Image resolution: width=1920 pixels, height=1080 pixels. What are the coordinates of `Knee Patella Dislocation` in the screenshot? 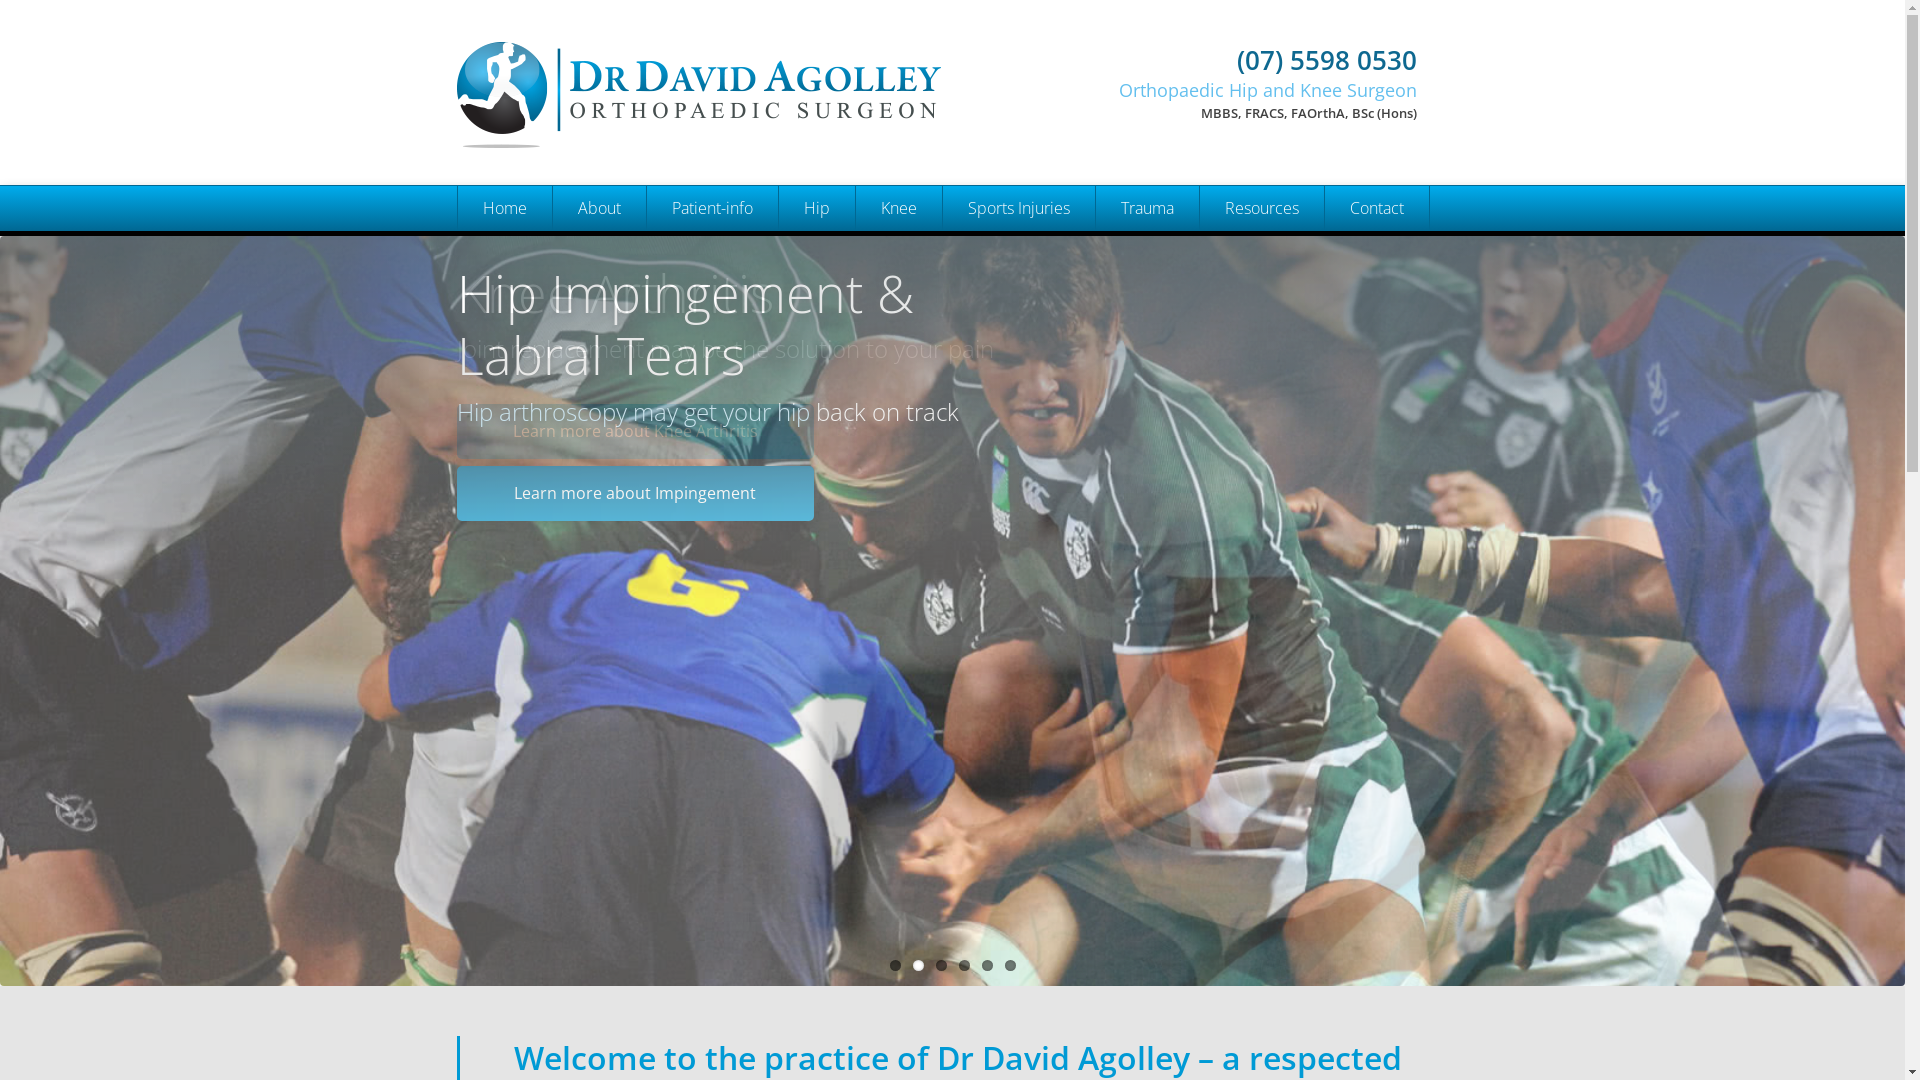 It's located at (898, 524).